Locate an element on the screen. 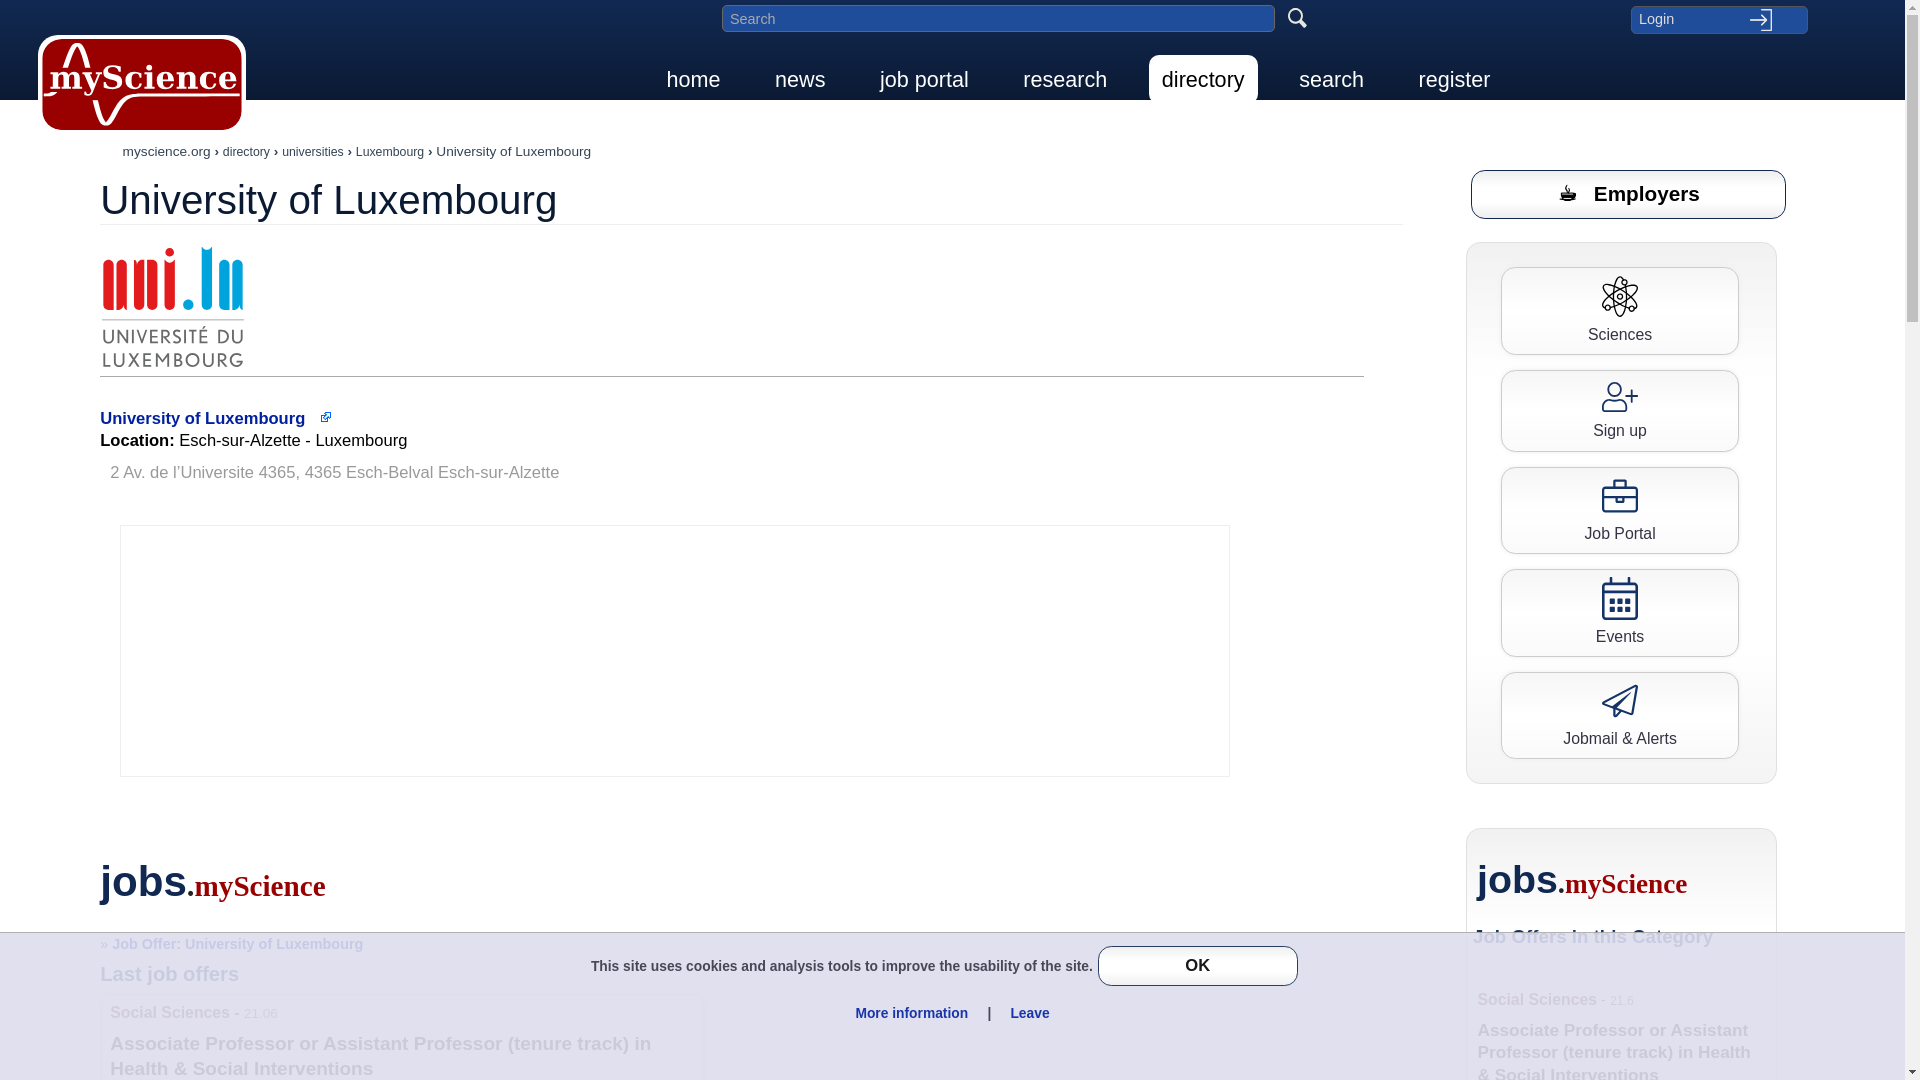 The image size is (1920, 1080). University of Luxembourg is located at coordinates (172, 307).